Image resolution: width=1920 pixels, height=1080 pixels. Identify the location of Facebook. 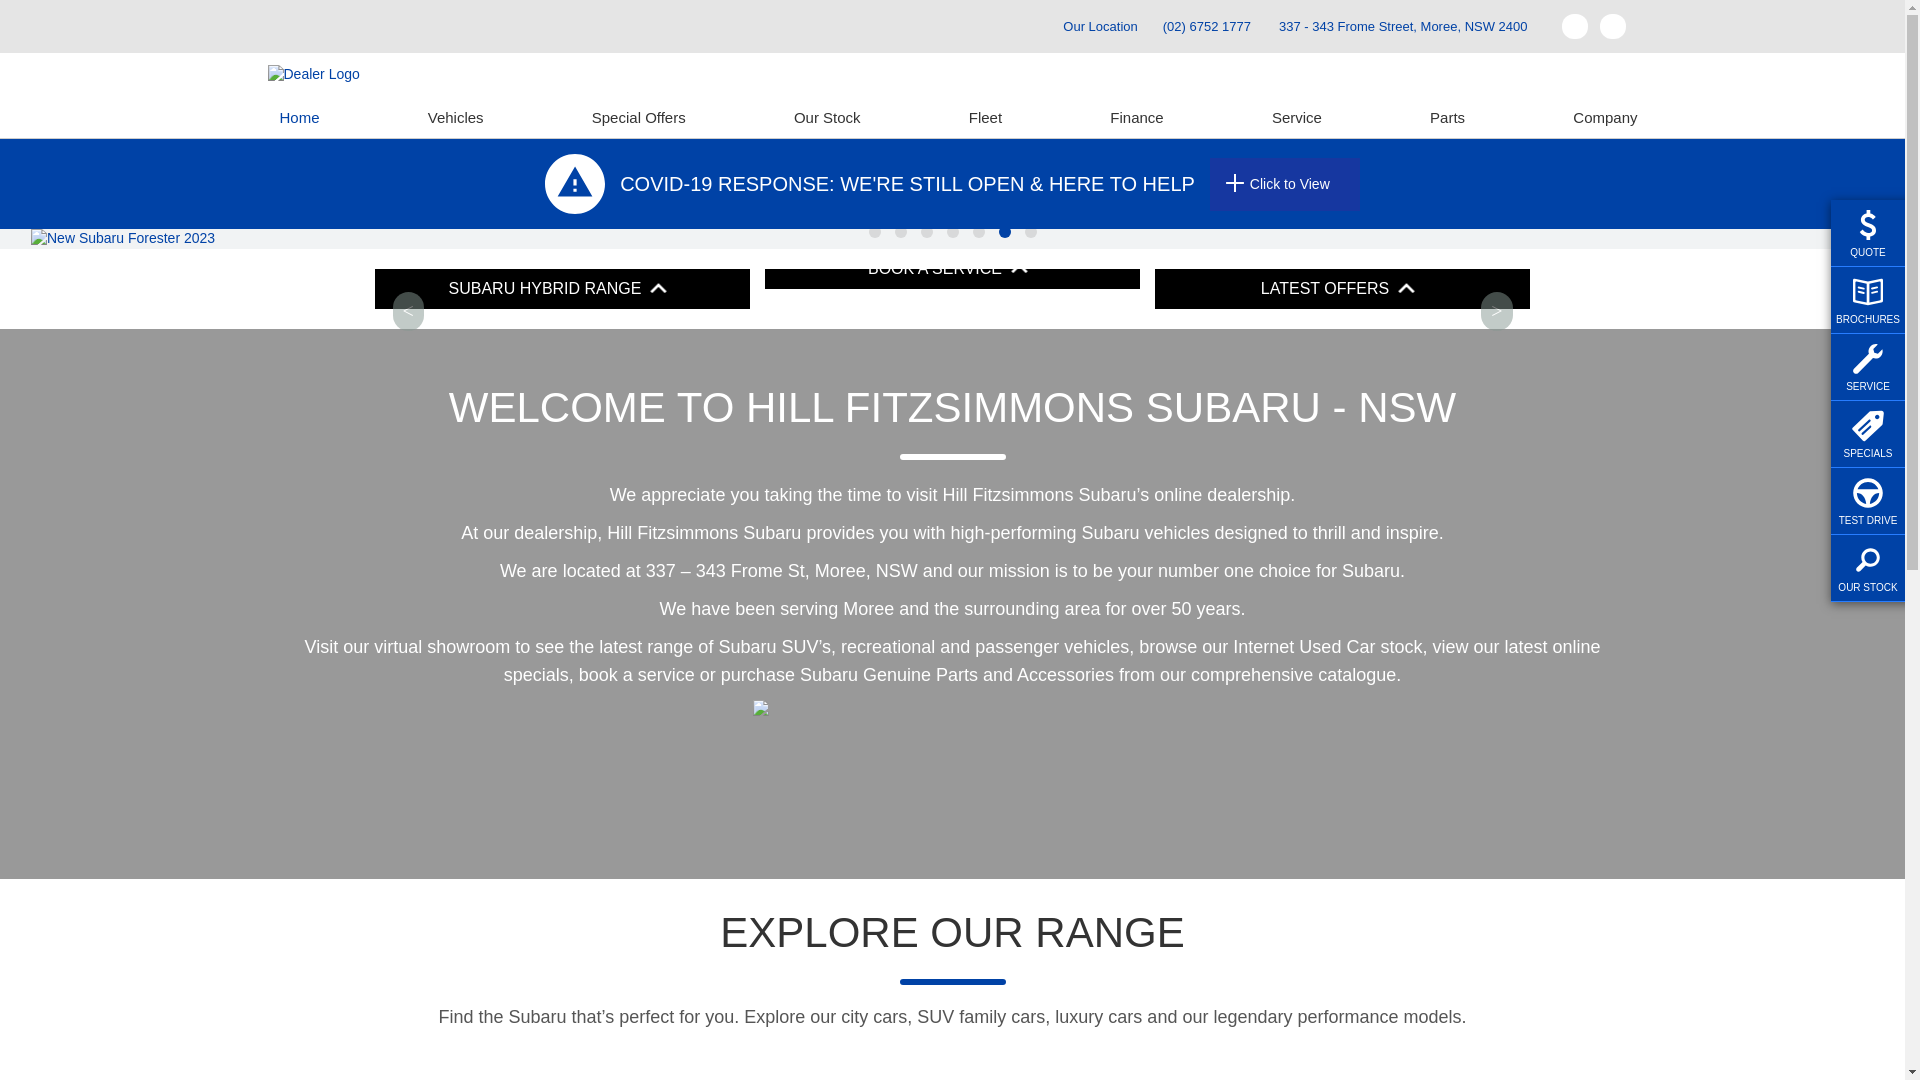
(1575, 26).